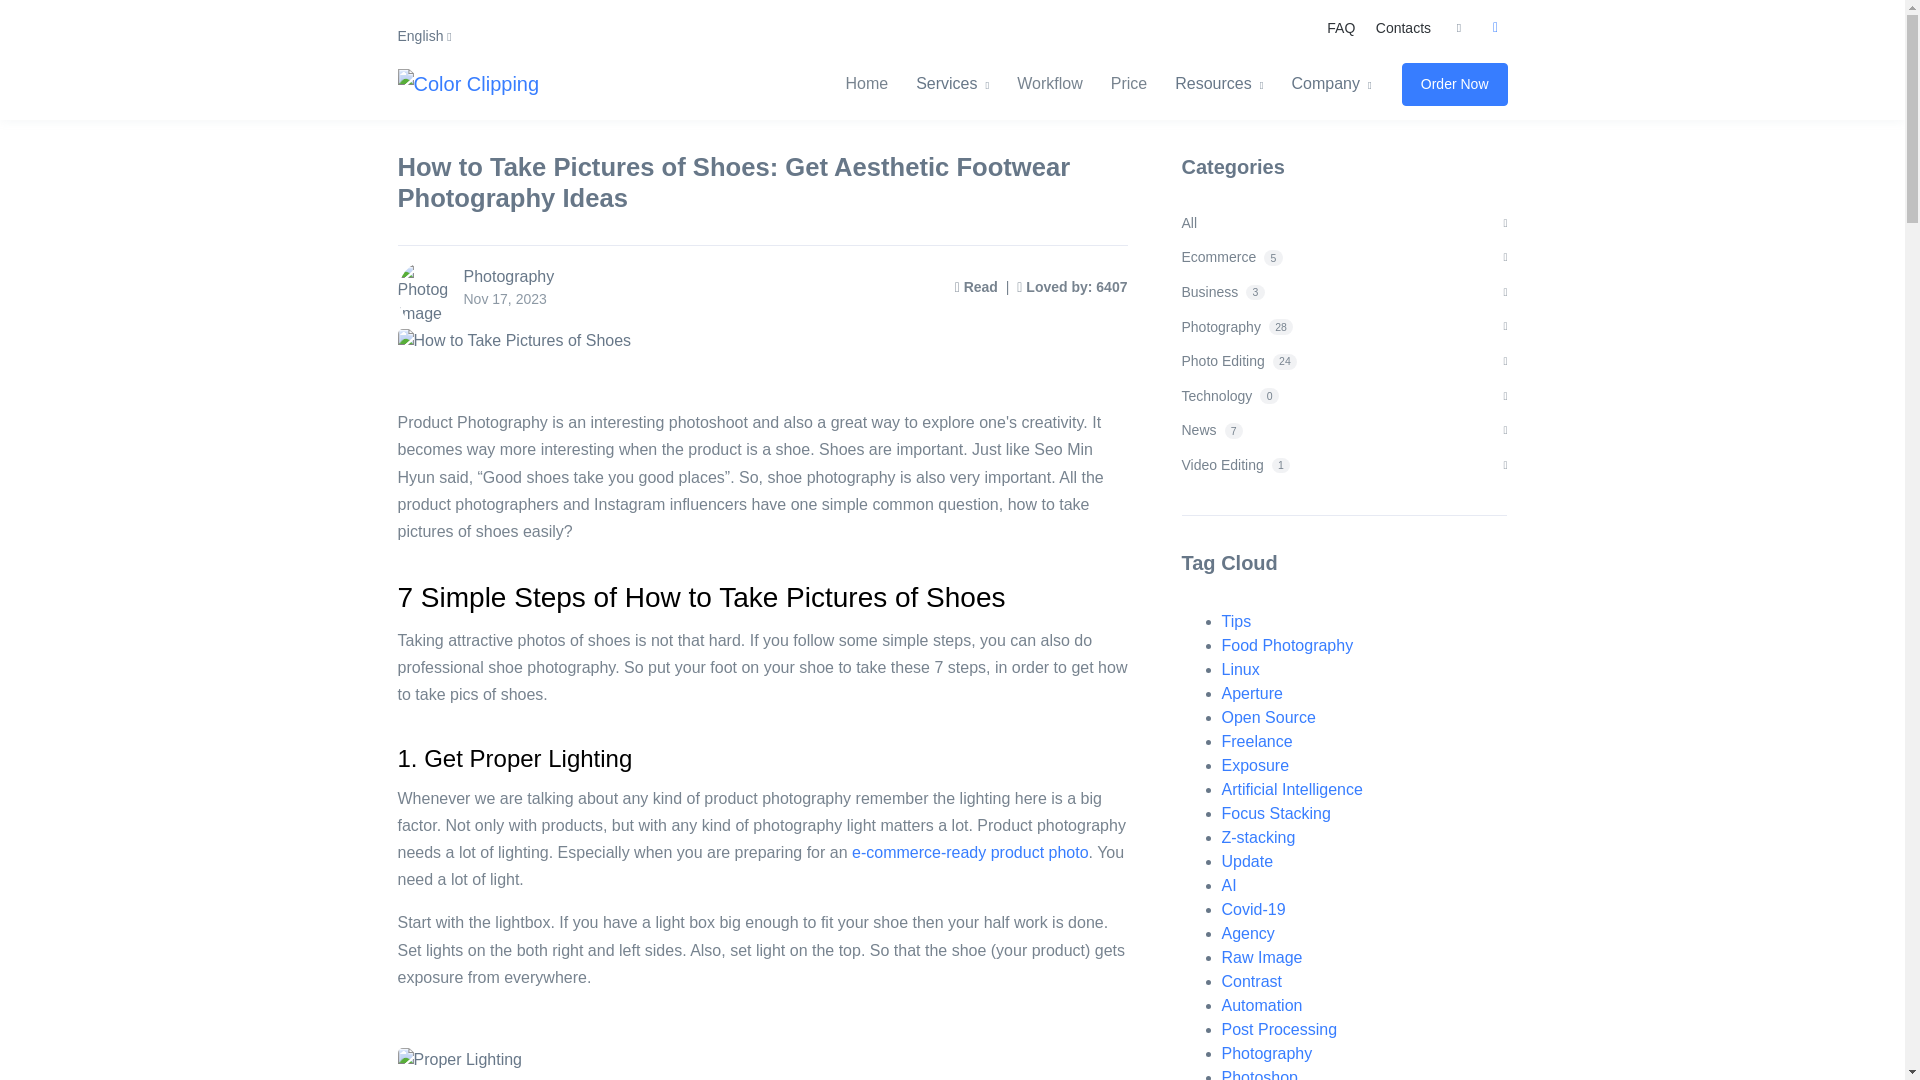 This screenshot has width=1920, height=1080. I want to click on Services, so click(952, 83).